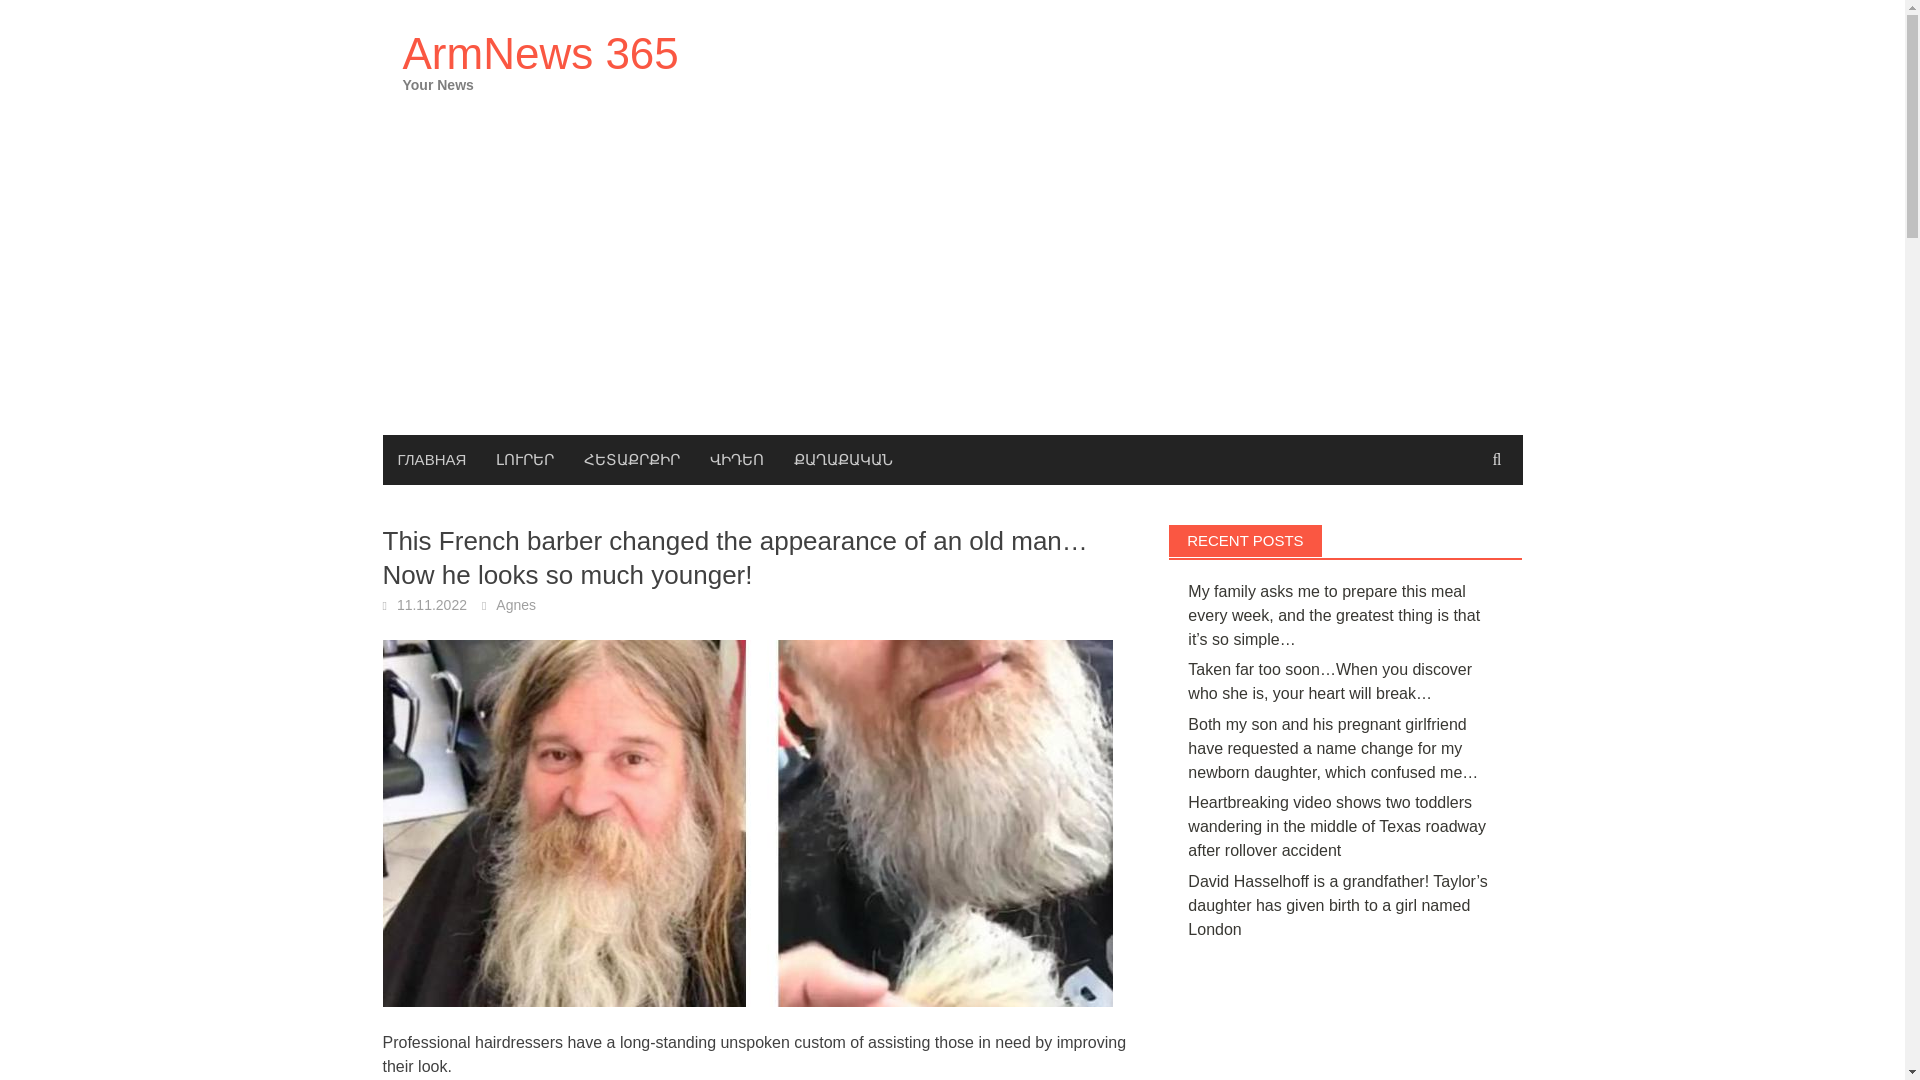 Image resolution: width=1920 pixels, height=1080 pixels. What do you see at coordinates (539, 53) in the screenshot?
I see `ArmNews 365` at bounding box center [539, 53].